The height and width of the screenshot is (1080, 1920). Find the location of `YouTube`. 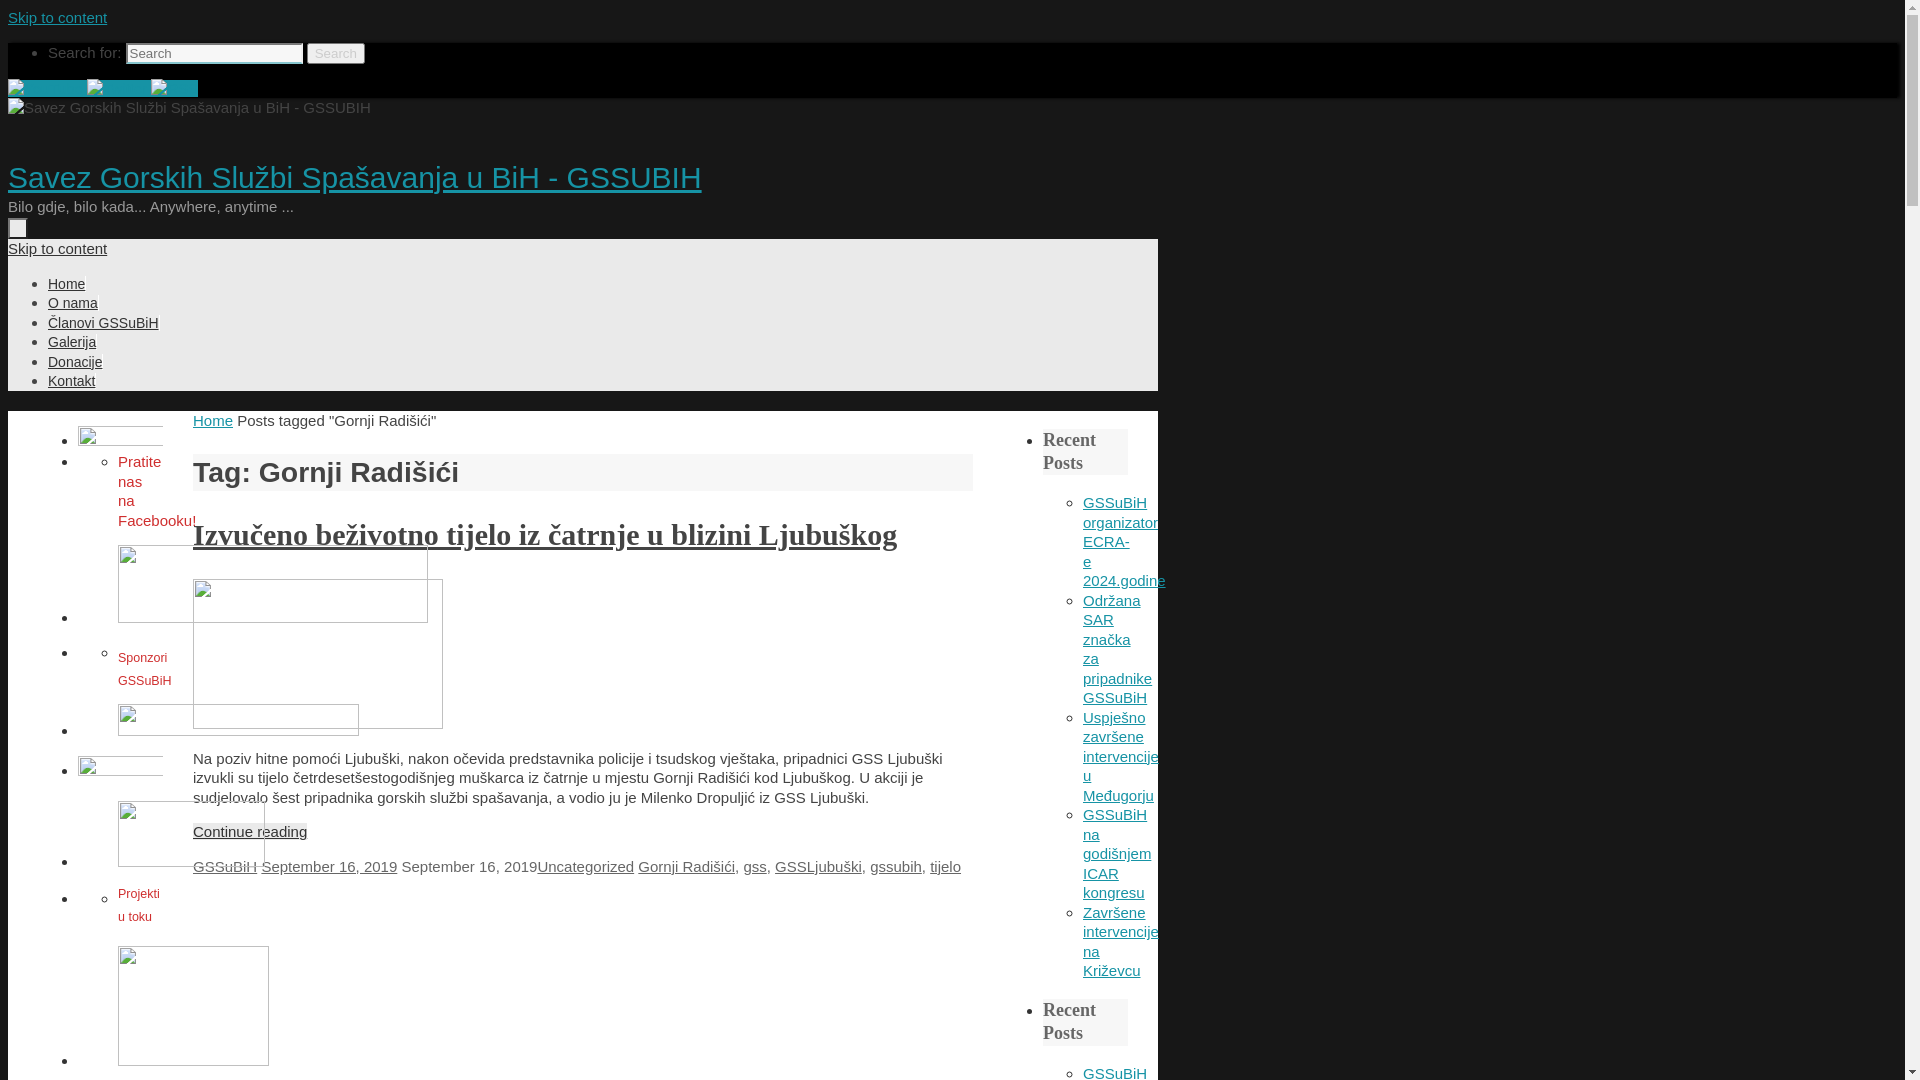

YouTube is located at coordinates (48, 88).